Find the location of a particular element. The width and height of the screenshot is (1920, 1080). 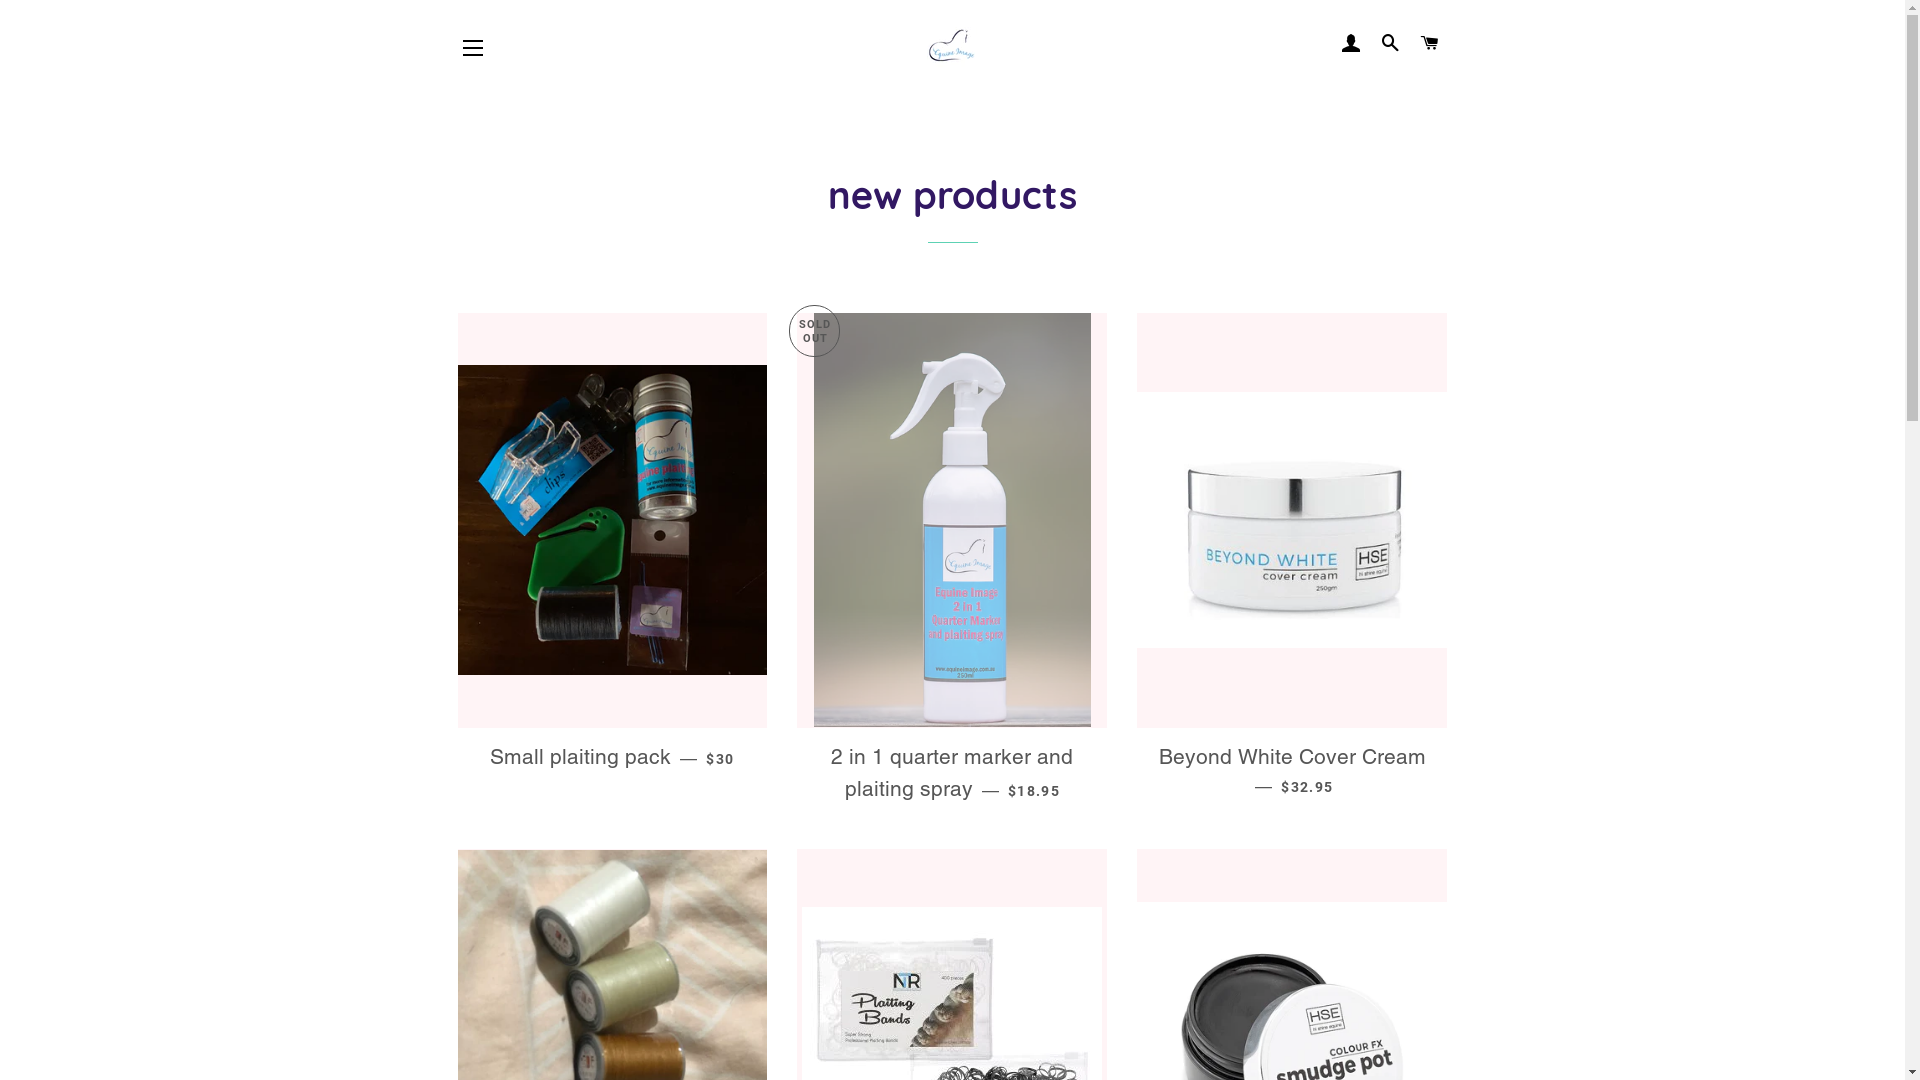

SITE NAVIGATION is located at coordinates (473, 48).